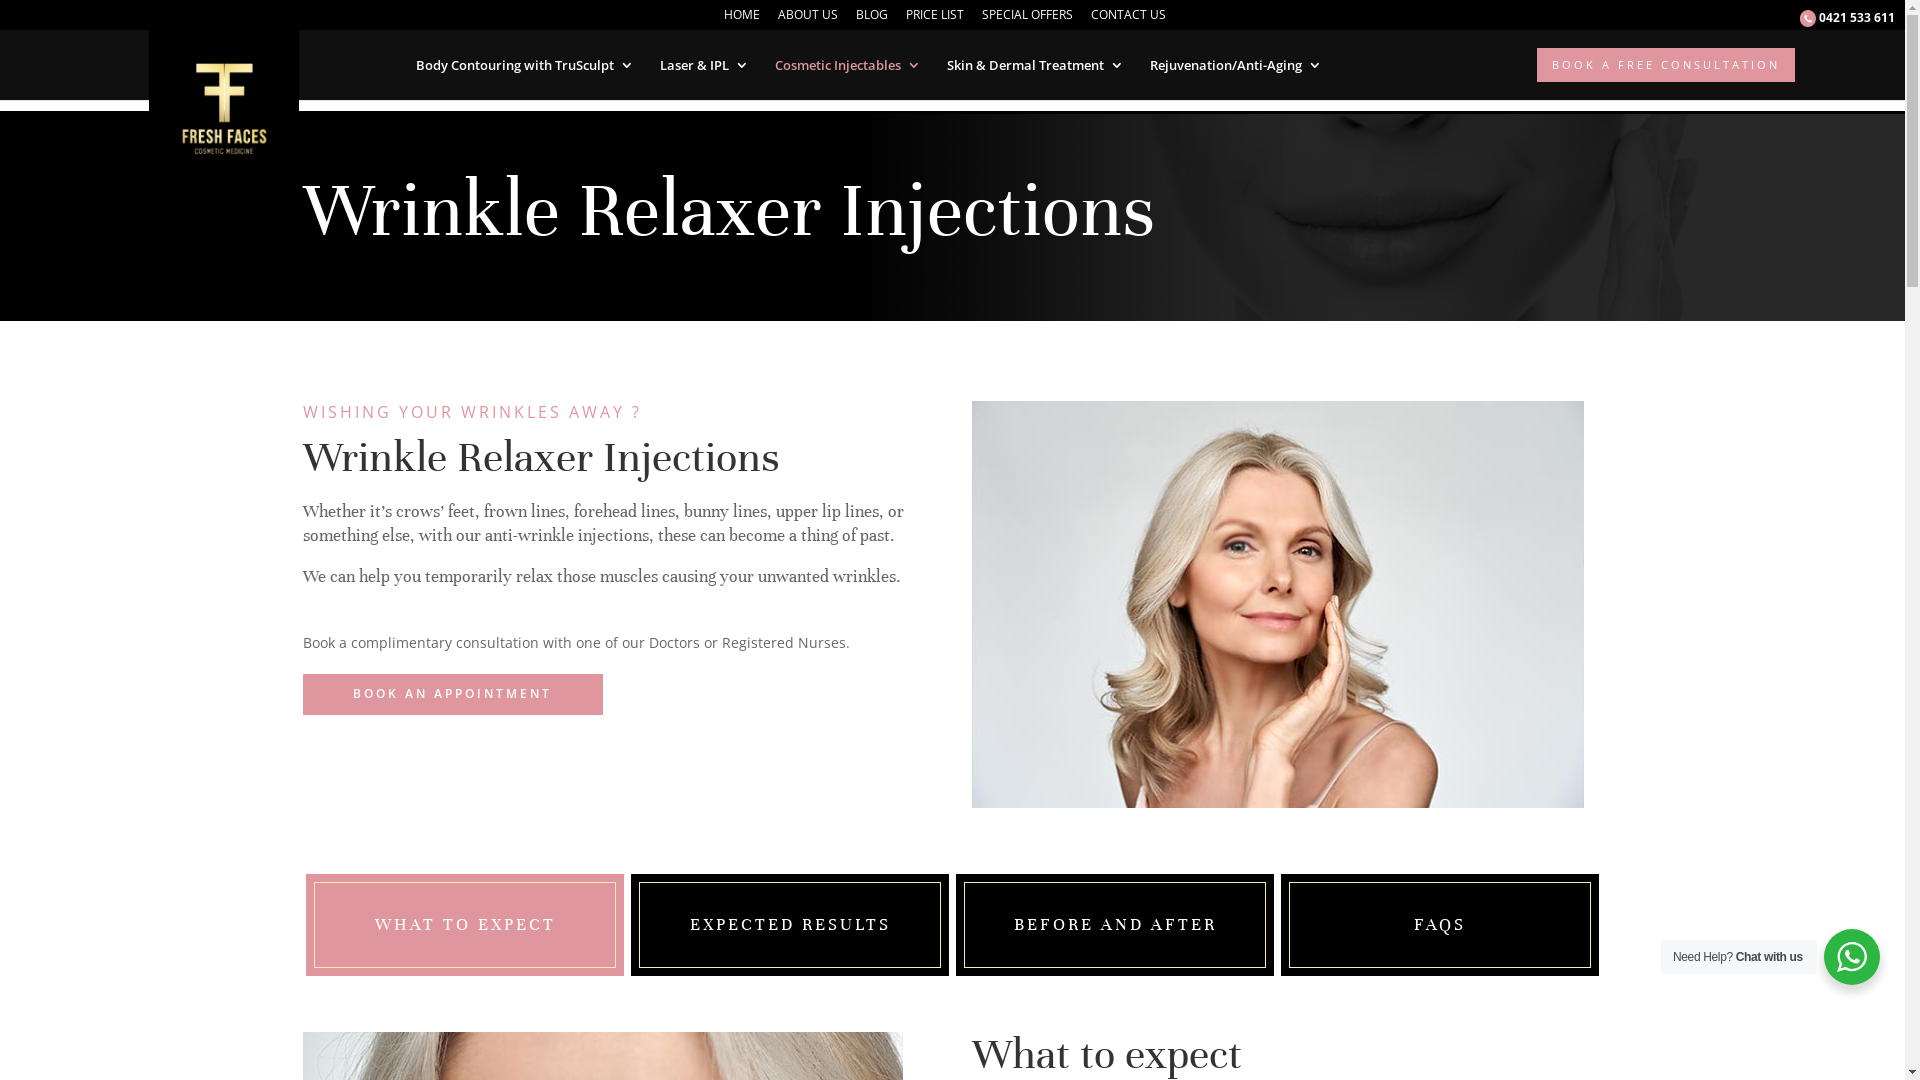  What do you see at coordinates (808, 20) in the screenshot?
I see `ABOUT US` at bounding box center [808, 20].